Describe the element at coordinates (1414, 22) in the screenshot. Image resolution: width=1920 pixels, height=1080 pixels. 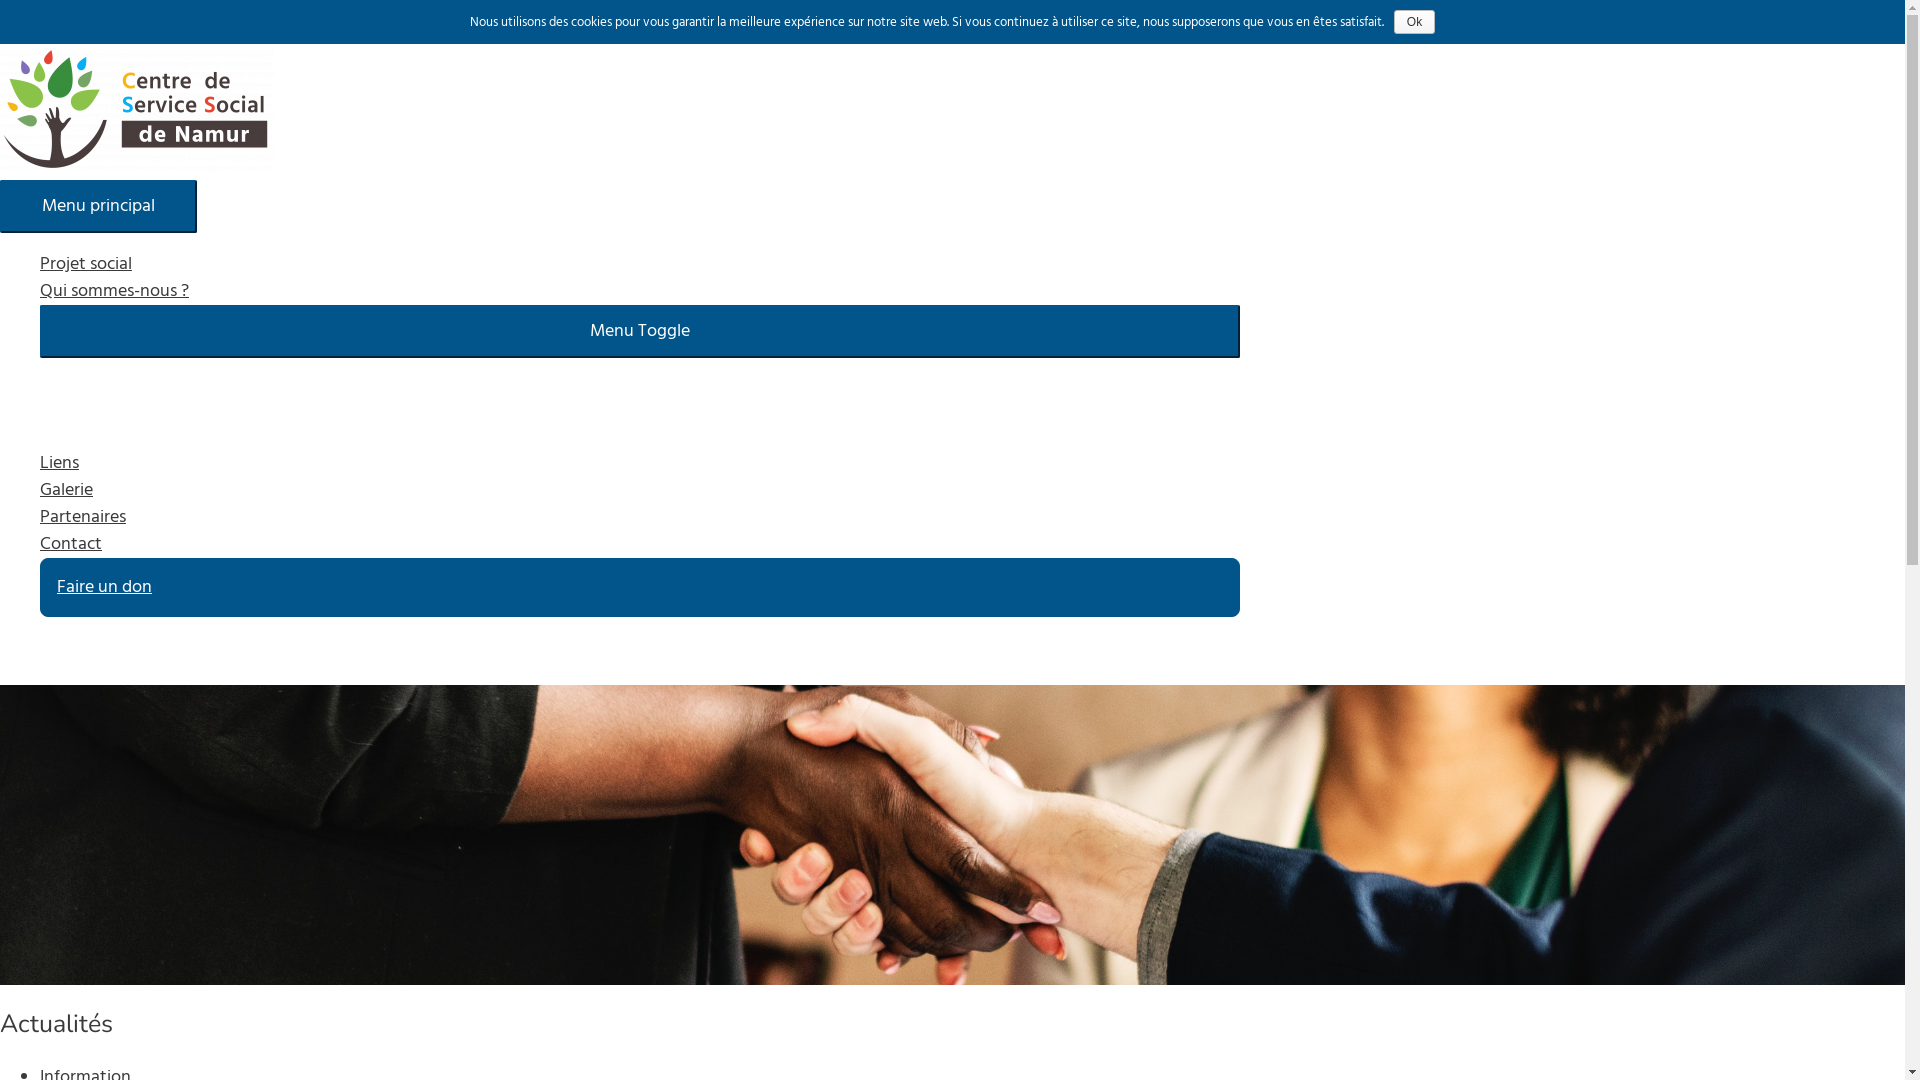
I see `Ok` at that location.